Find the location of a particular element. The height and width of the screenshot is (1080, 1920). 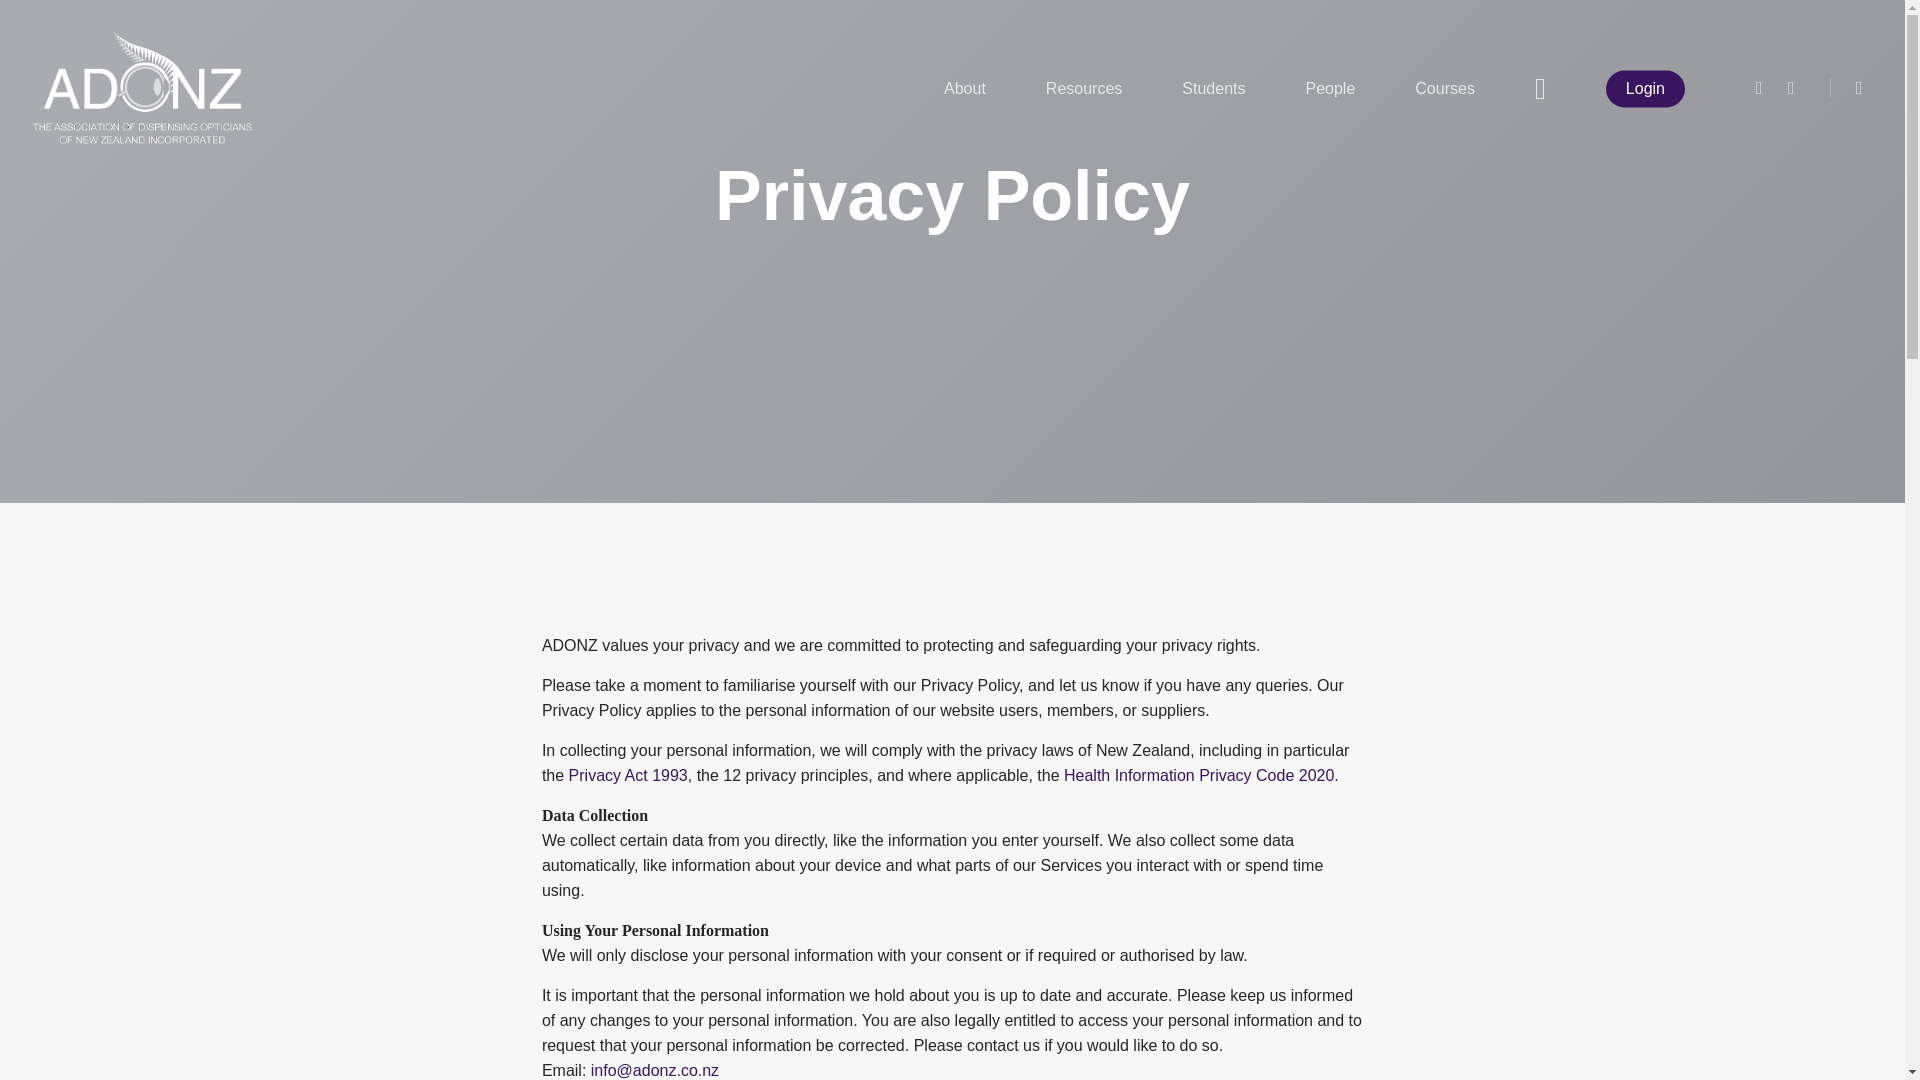

Students is located at coordinates (1213, 88).